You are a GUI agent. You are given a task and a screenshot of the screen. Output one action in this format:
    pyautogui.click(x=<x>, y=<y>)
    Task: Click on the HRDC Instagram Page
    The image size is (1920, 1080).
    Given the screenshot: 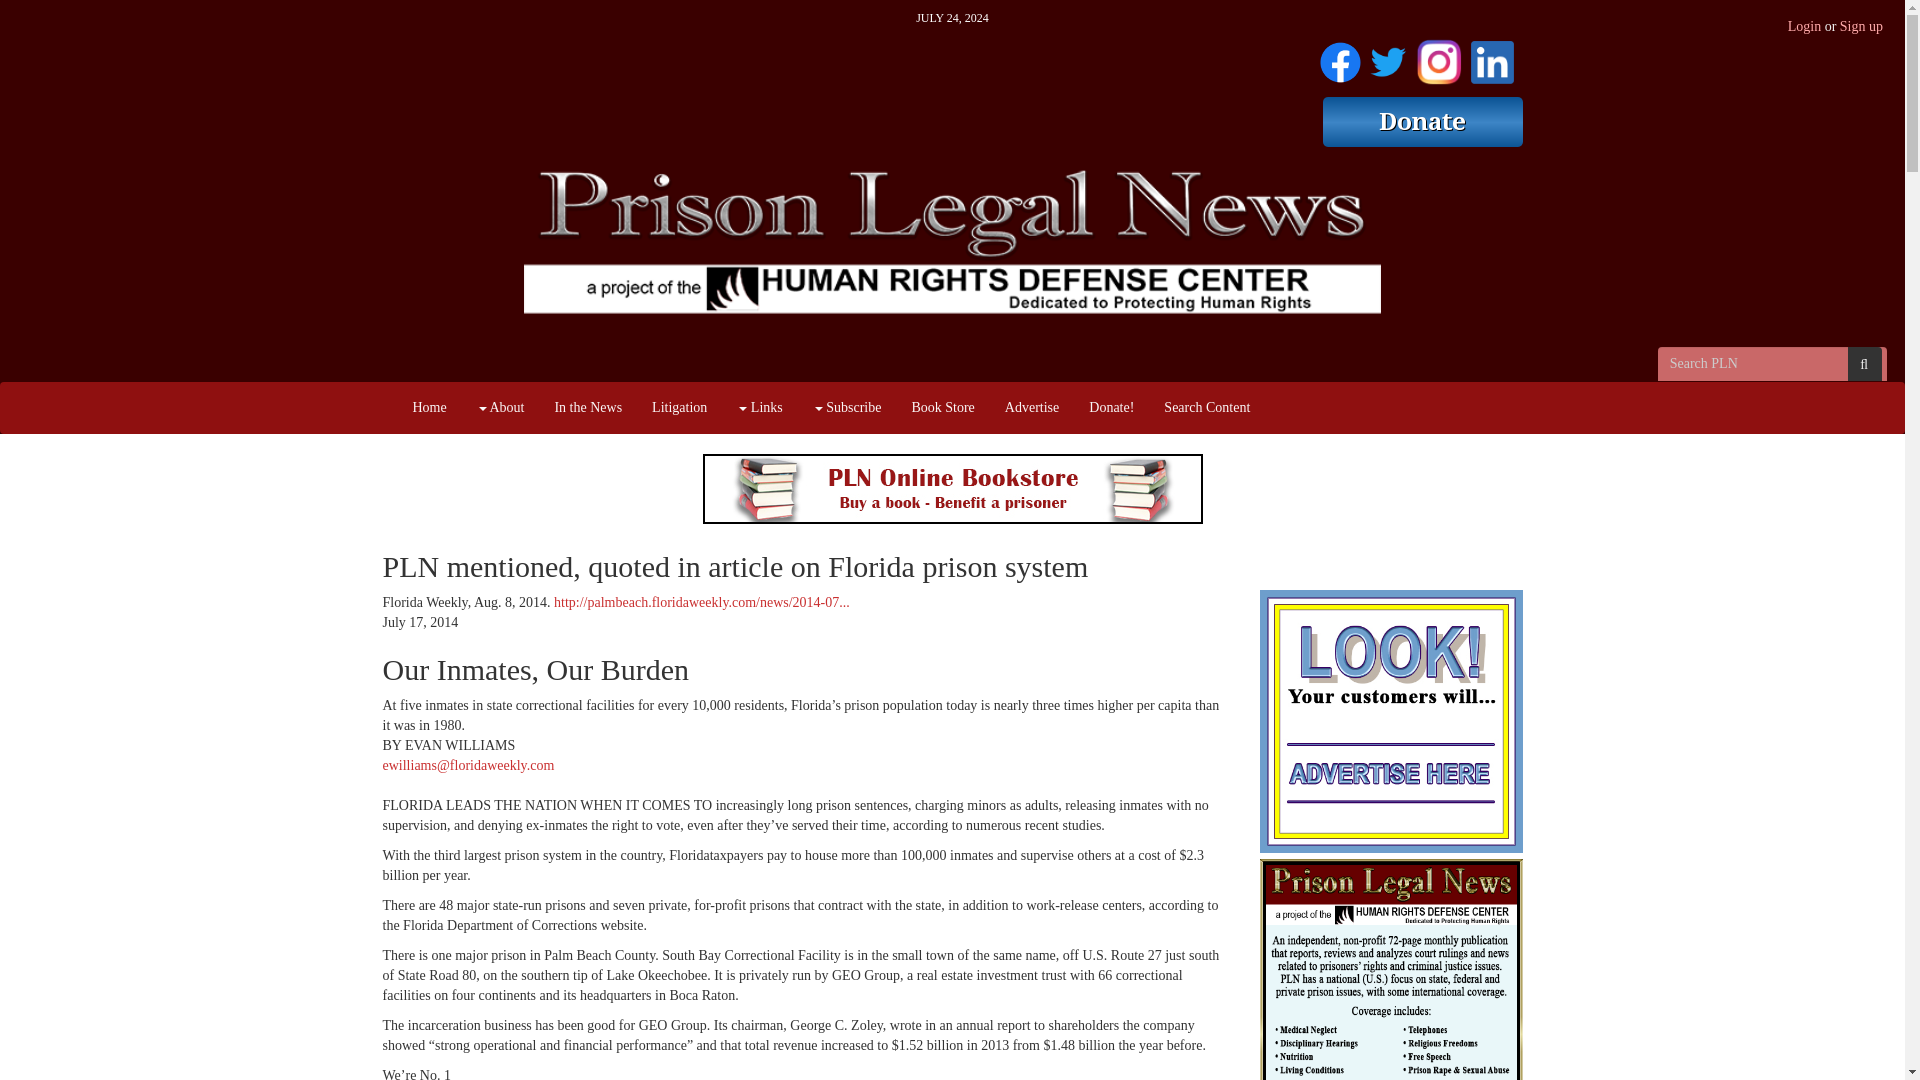 What is the action you would take?
    pyautogui.click(x=1438, y=58)
    